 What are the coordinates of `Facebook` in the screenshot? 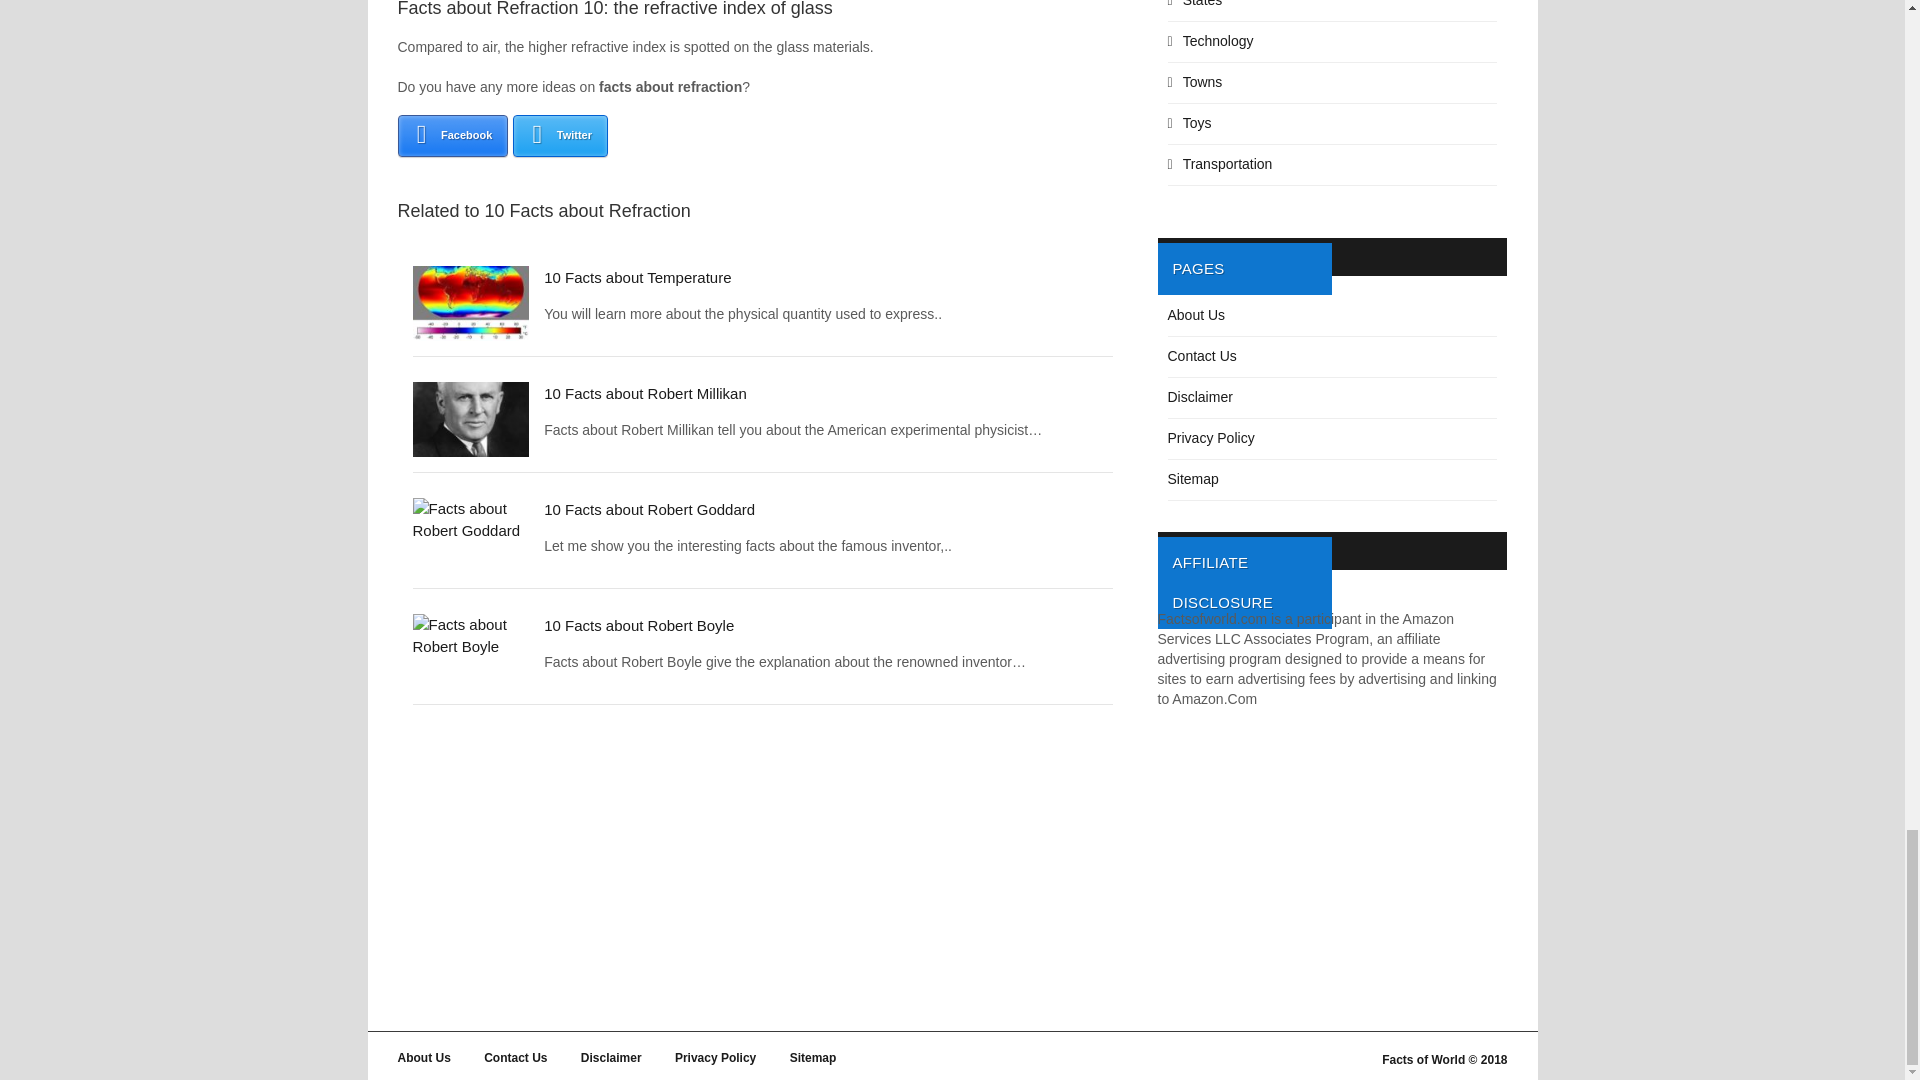 It's located at (452, 135).